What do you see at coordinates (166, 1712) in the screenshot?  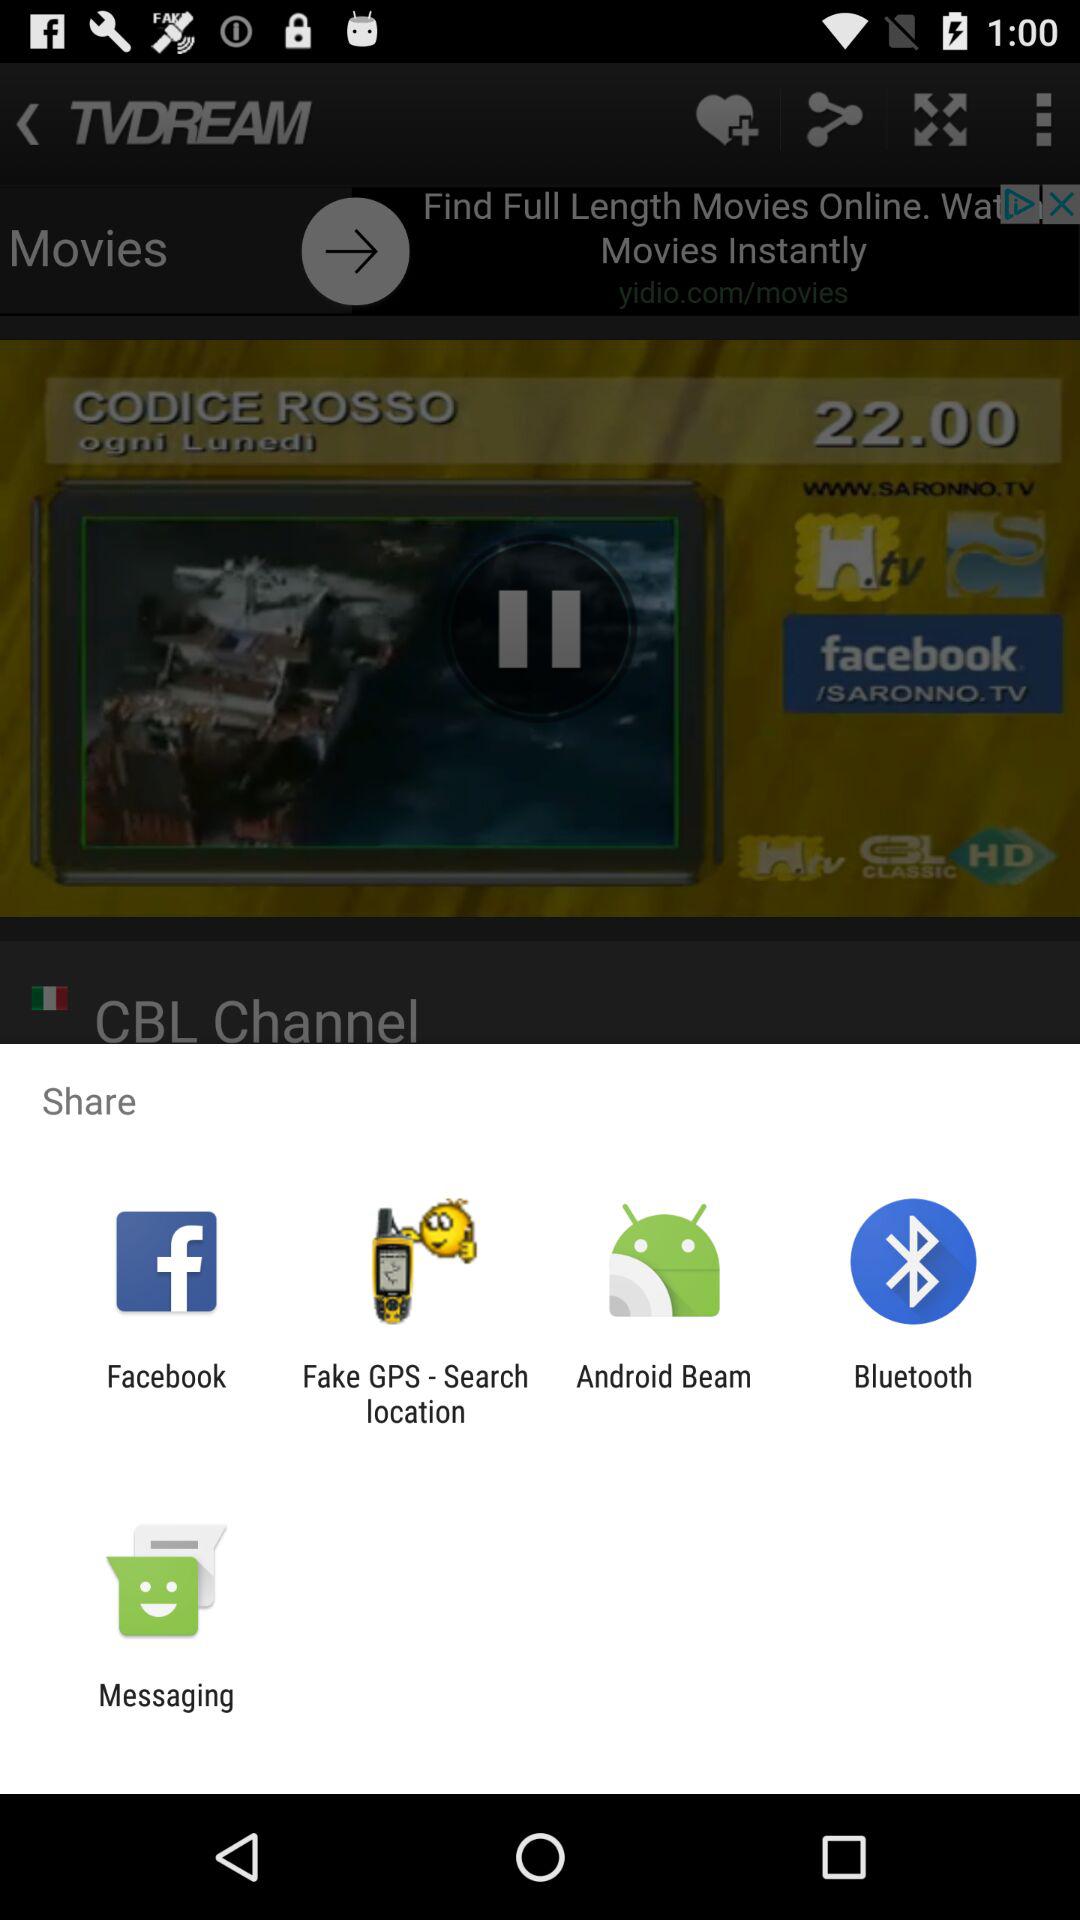 I see `swipe until the messaging` at bounding box center [166, 1712].